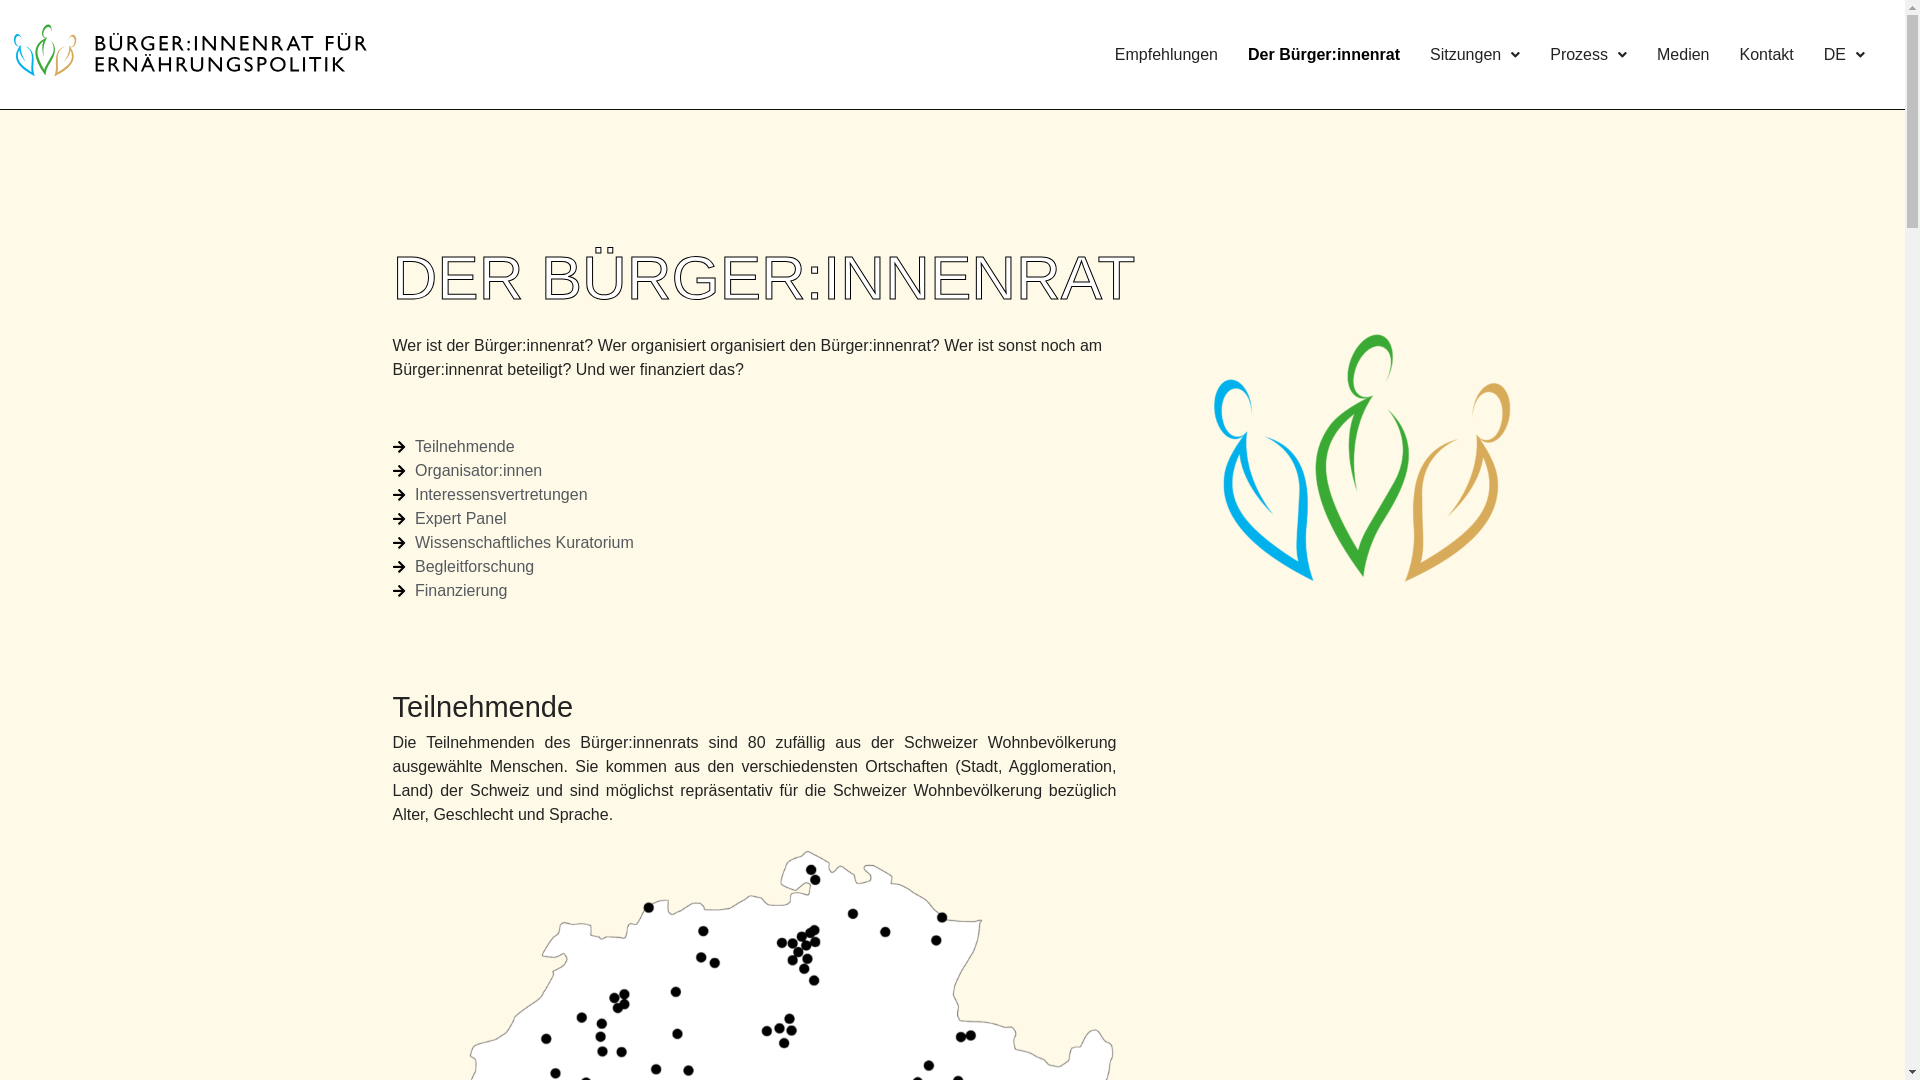 The image size is (1920, 1080). I want to click on Finanzierung, so click(756, 591).